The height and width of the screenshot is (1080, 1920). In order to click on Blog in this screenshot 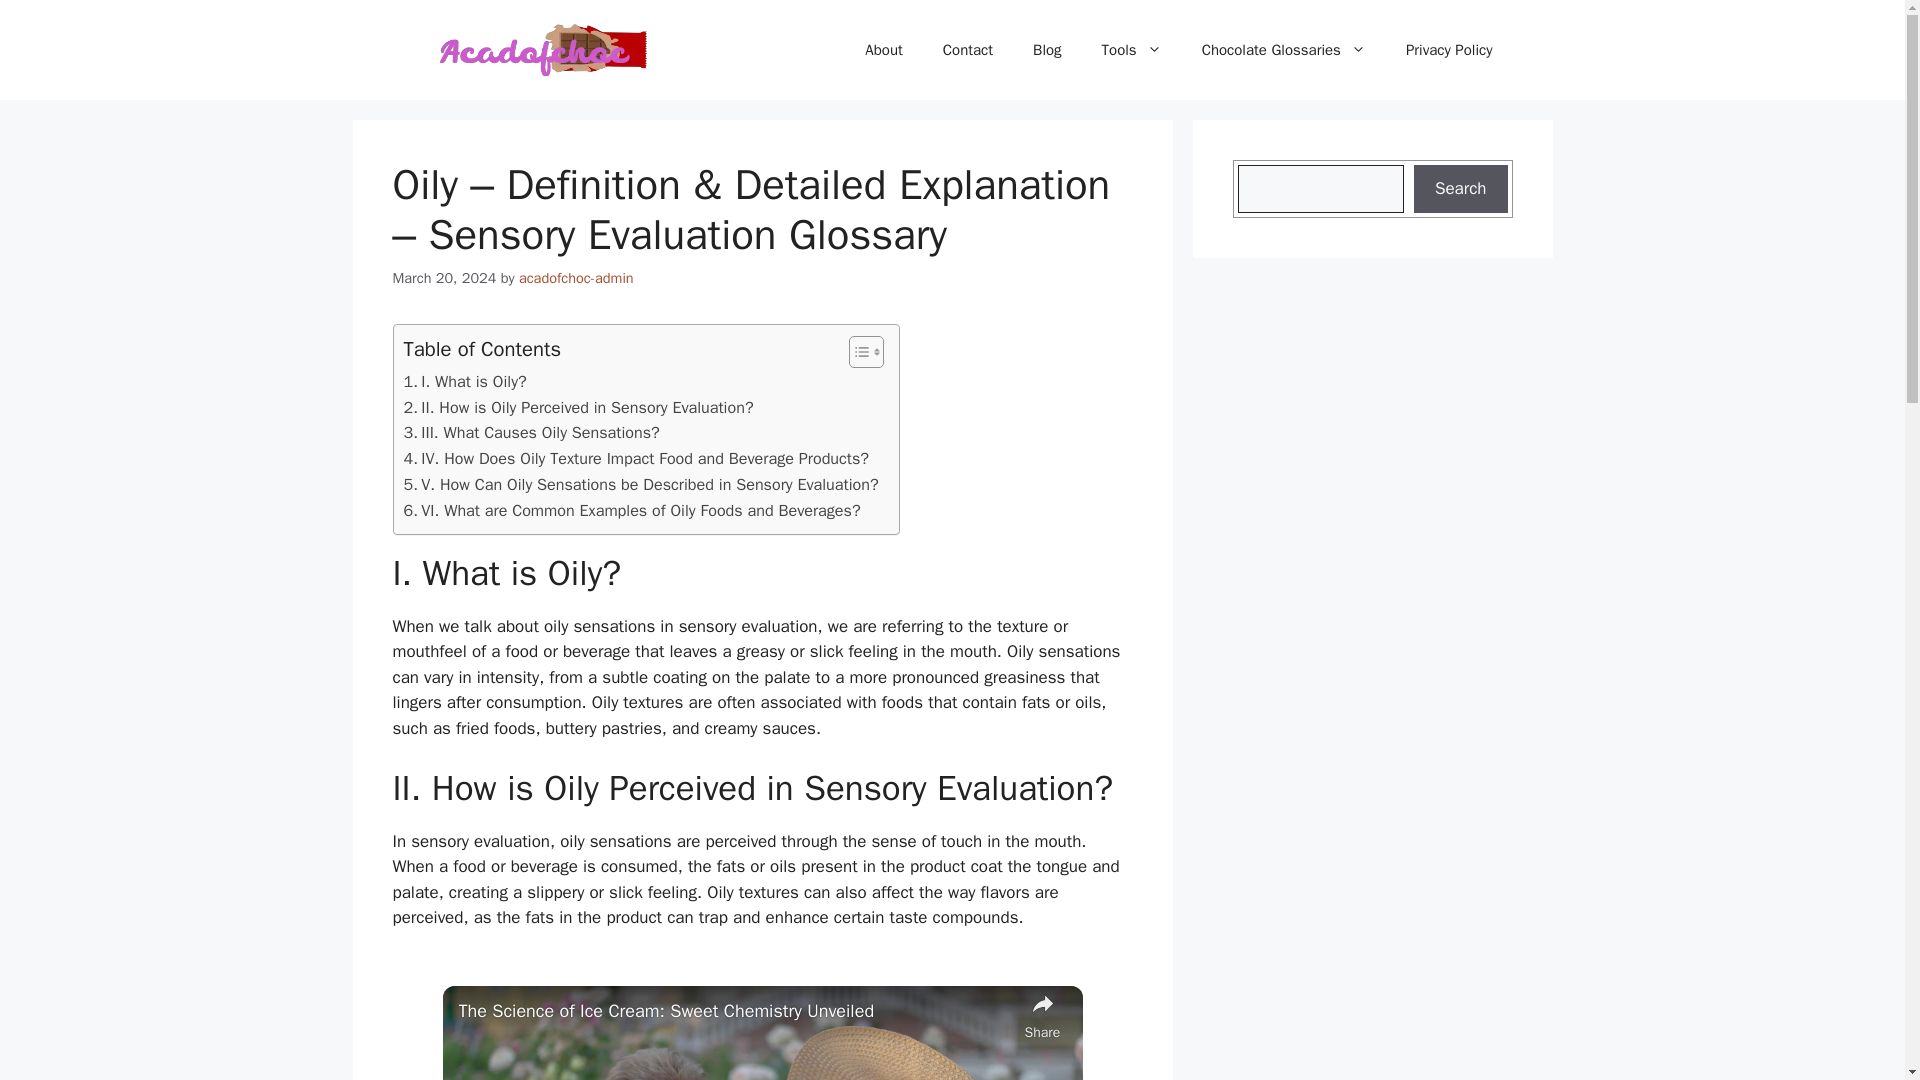, I will do `click(1046, 50)`.